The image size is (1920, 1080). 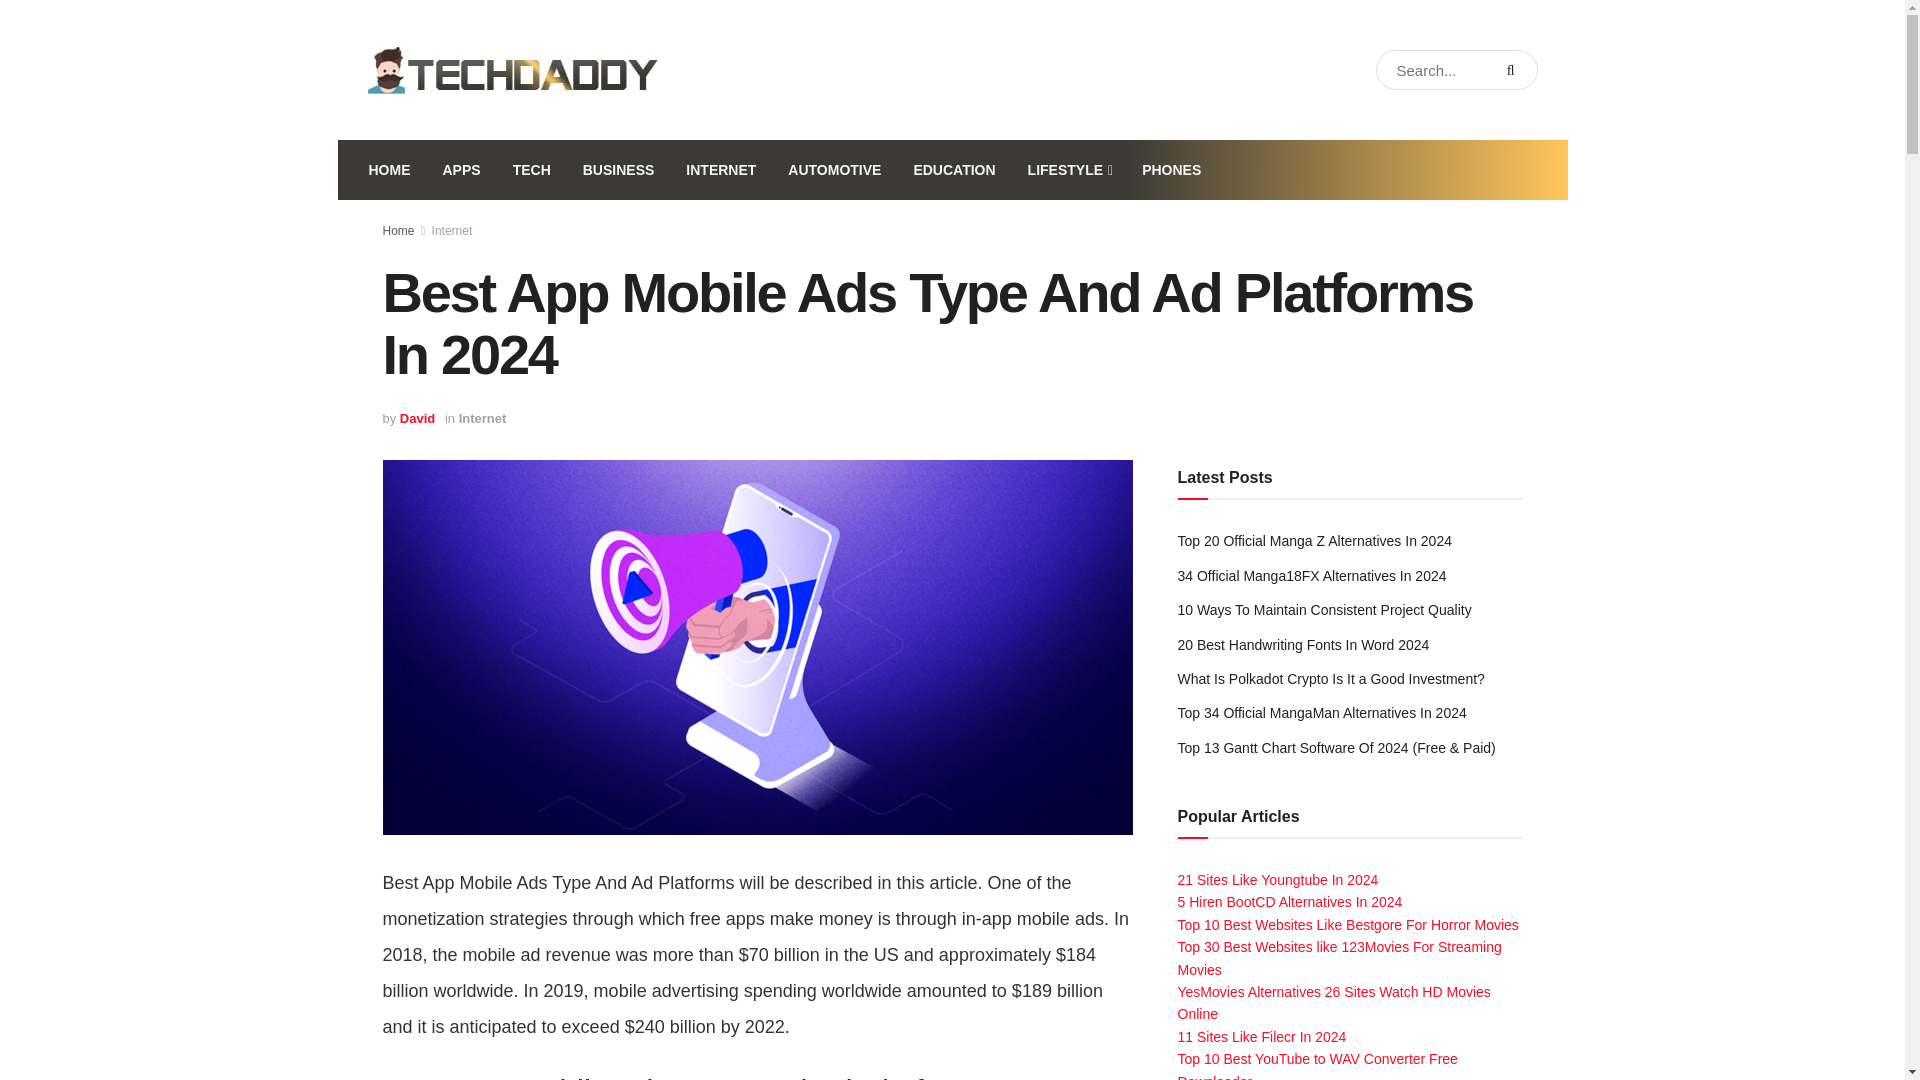 I want to click on Home, so click(x=398, y=230).